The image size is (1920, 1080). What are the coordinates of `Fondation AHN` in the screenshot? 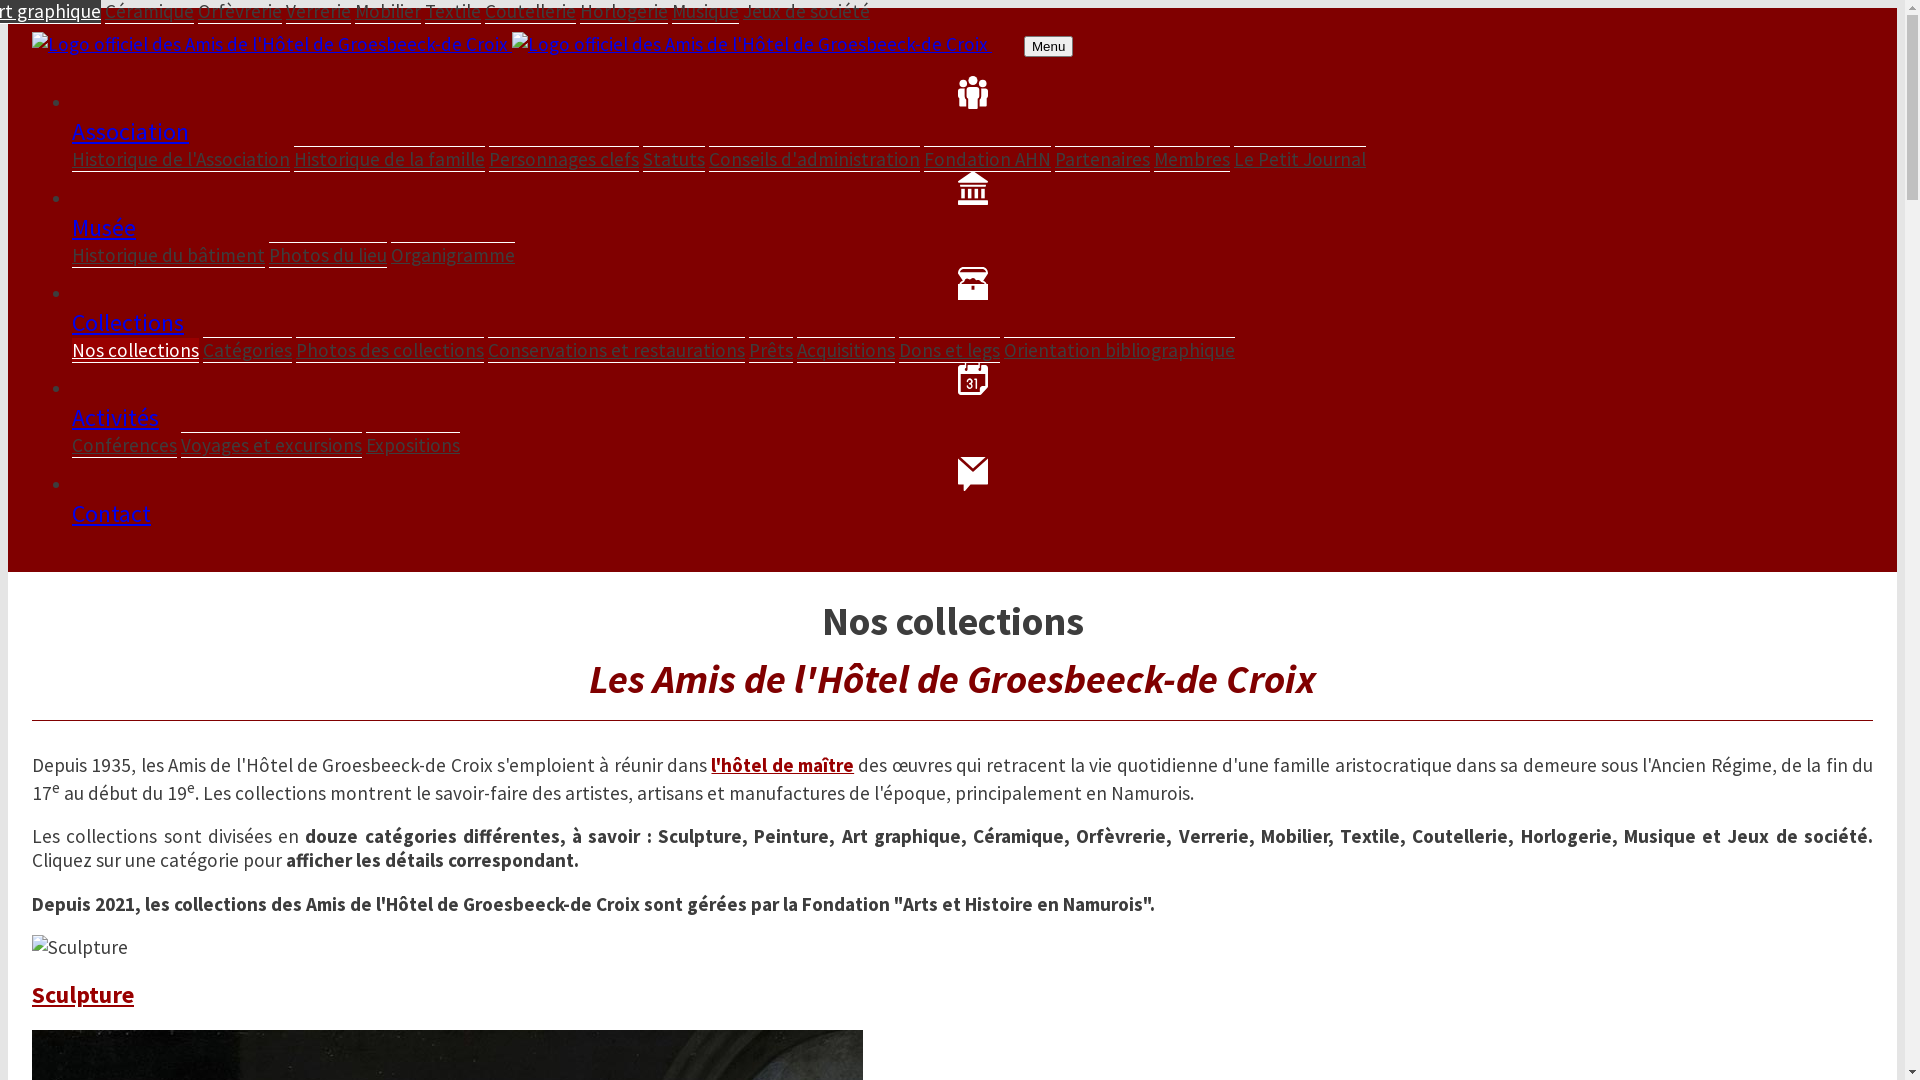 It's located at (988, 159).